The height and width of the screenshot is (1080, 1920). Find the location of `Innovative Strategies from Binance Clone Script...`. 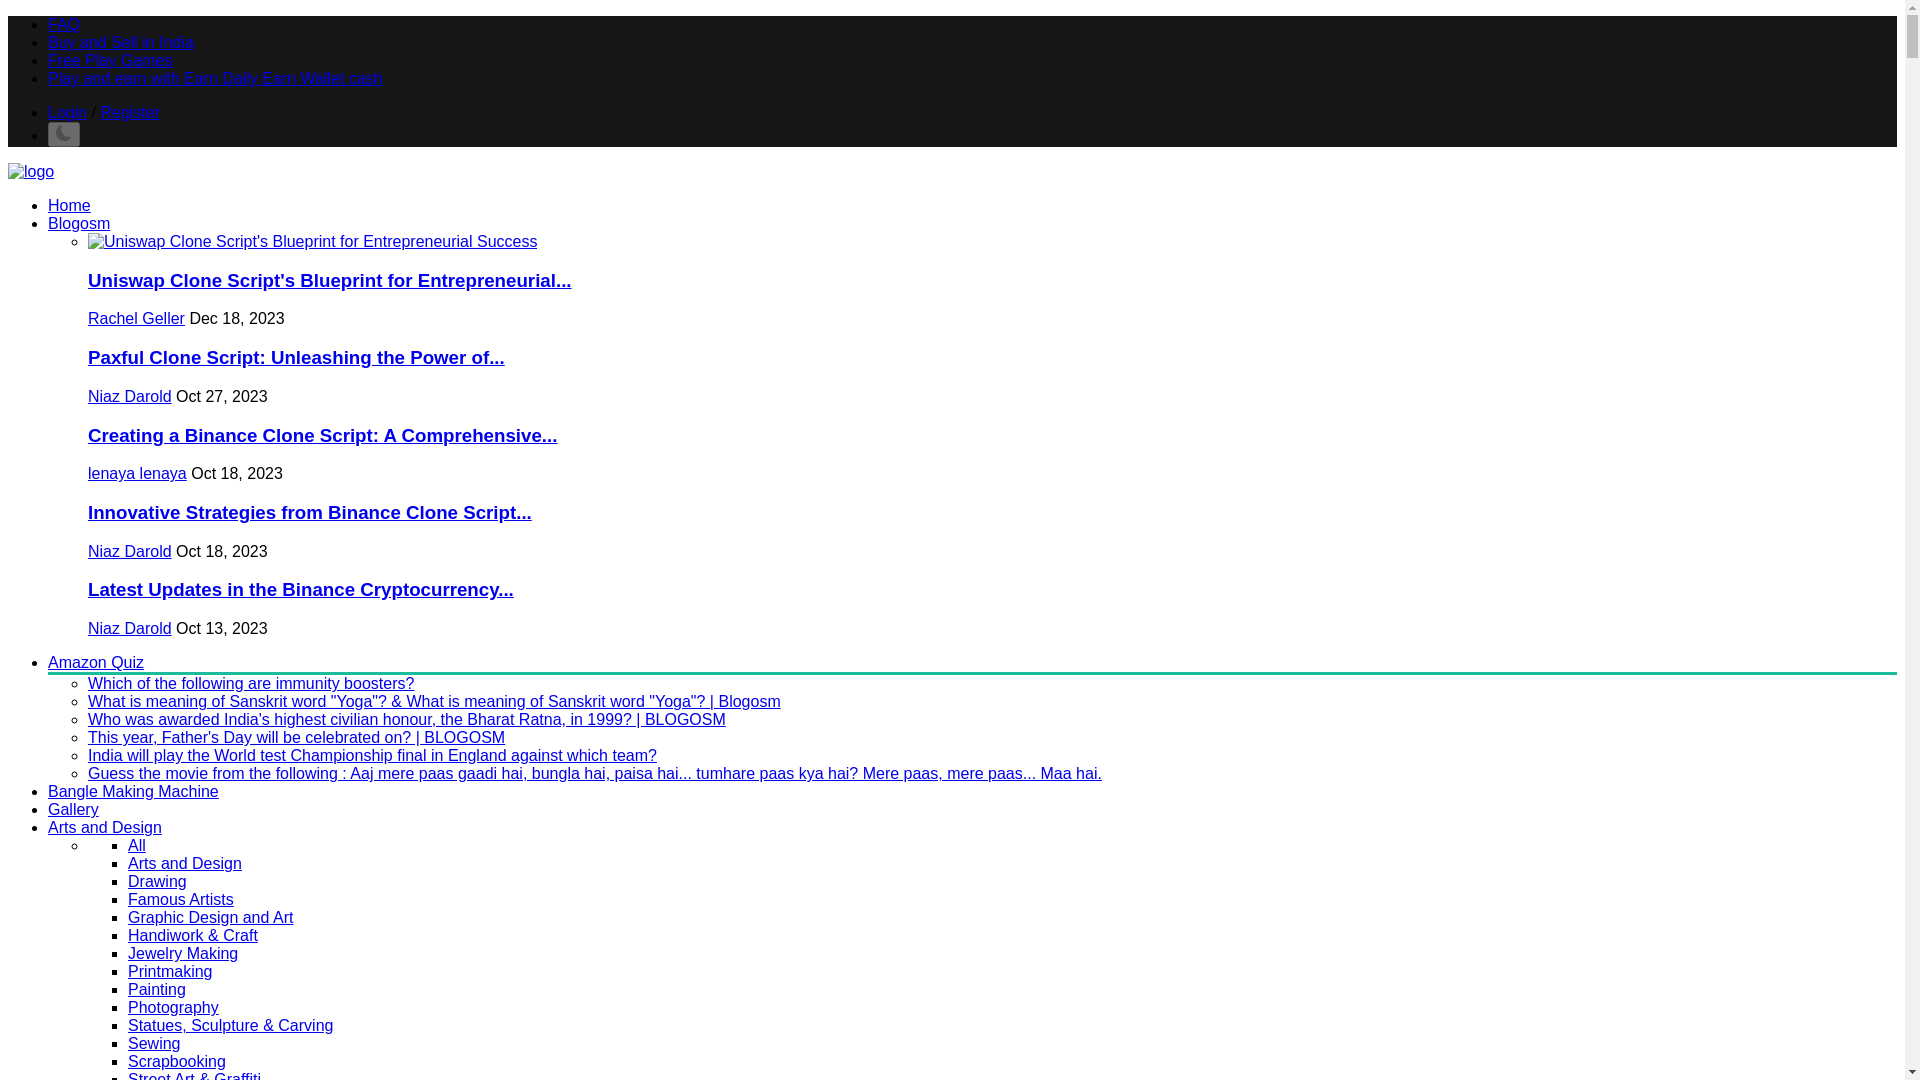

Innovative Strategies from Binance Clone Script... is located at coordinates (310, 512).